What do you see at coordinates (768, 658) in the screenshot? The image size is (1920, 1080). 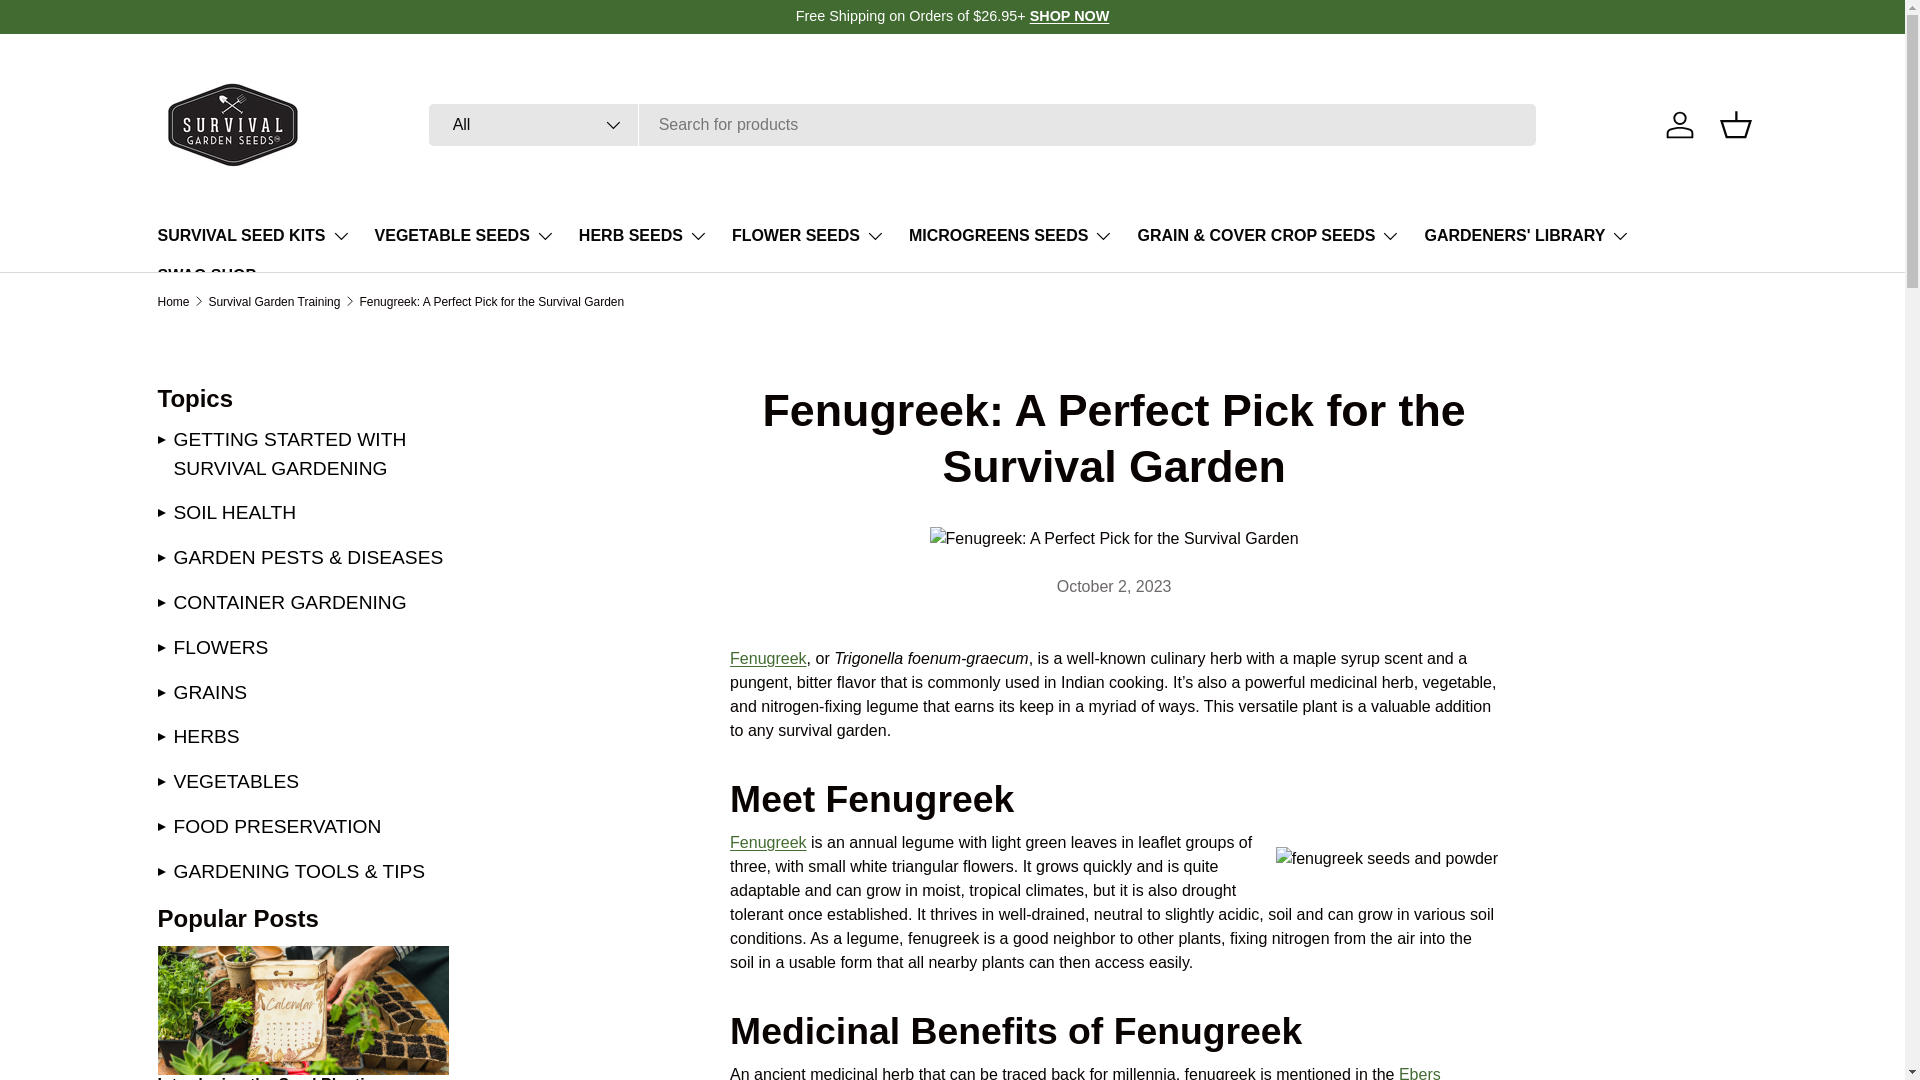 I see `Fenugreek seeds for growing` at bounding box center [768, 658].